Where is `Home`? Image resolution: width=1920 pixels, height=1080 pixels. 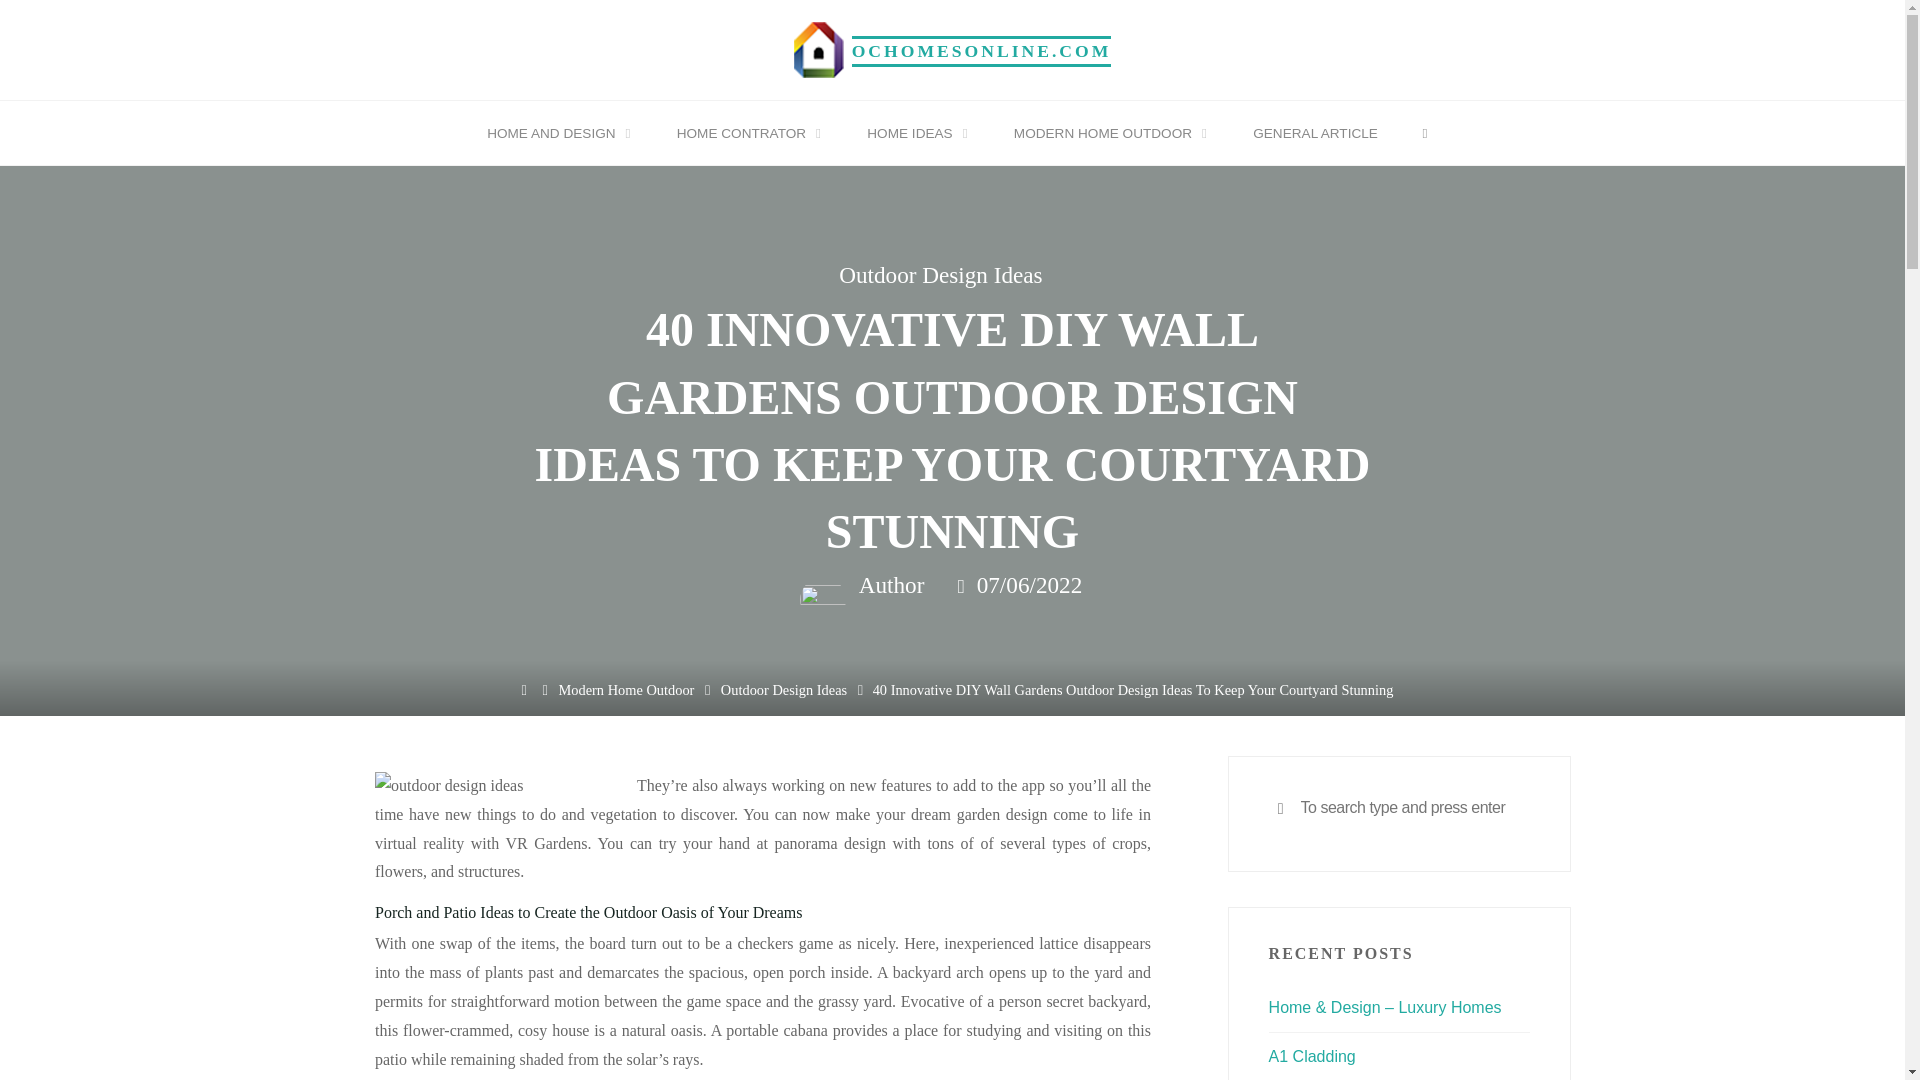 Home is located at coordinates (524, 691).